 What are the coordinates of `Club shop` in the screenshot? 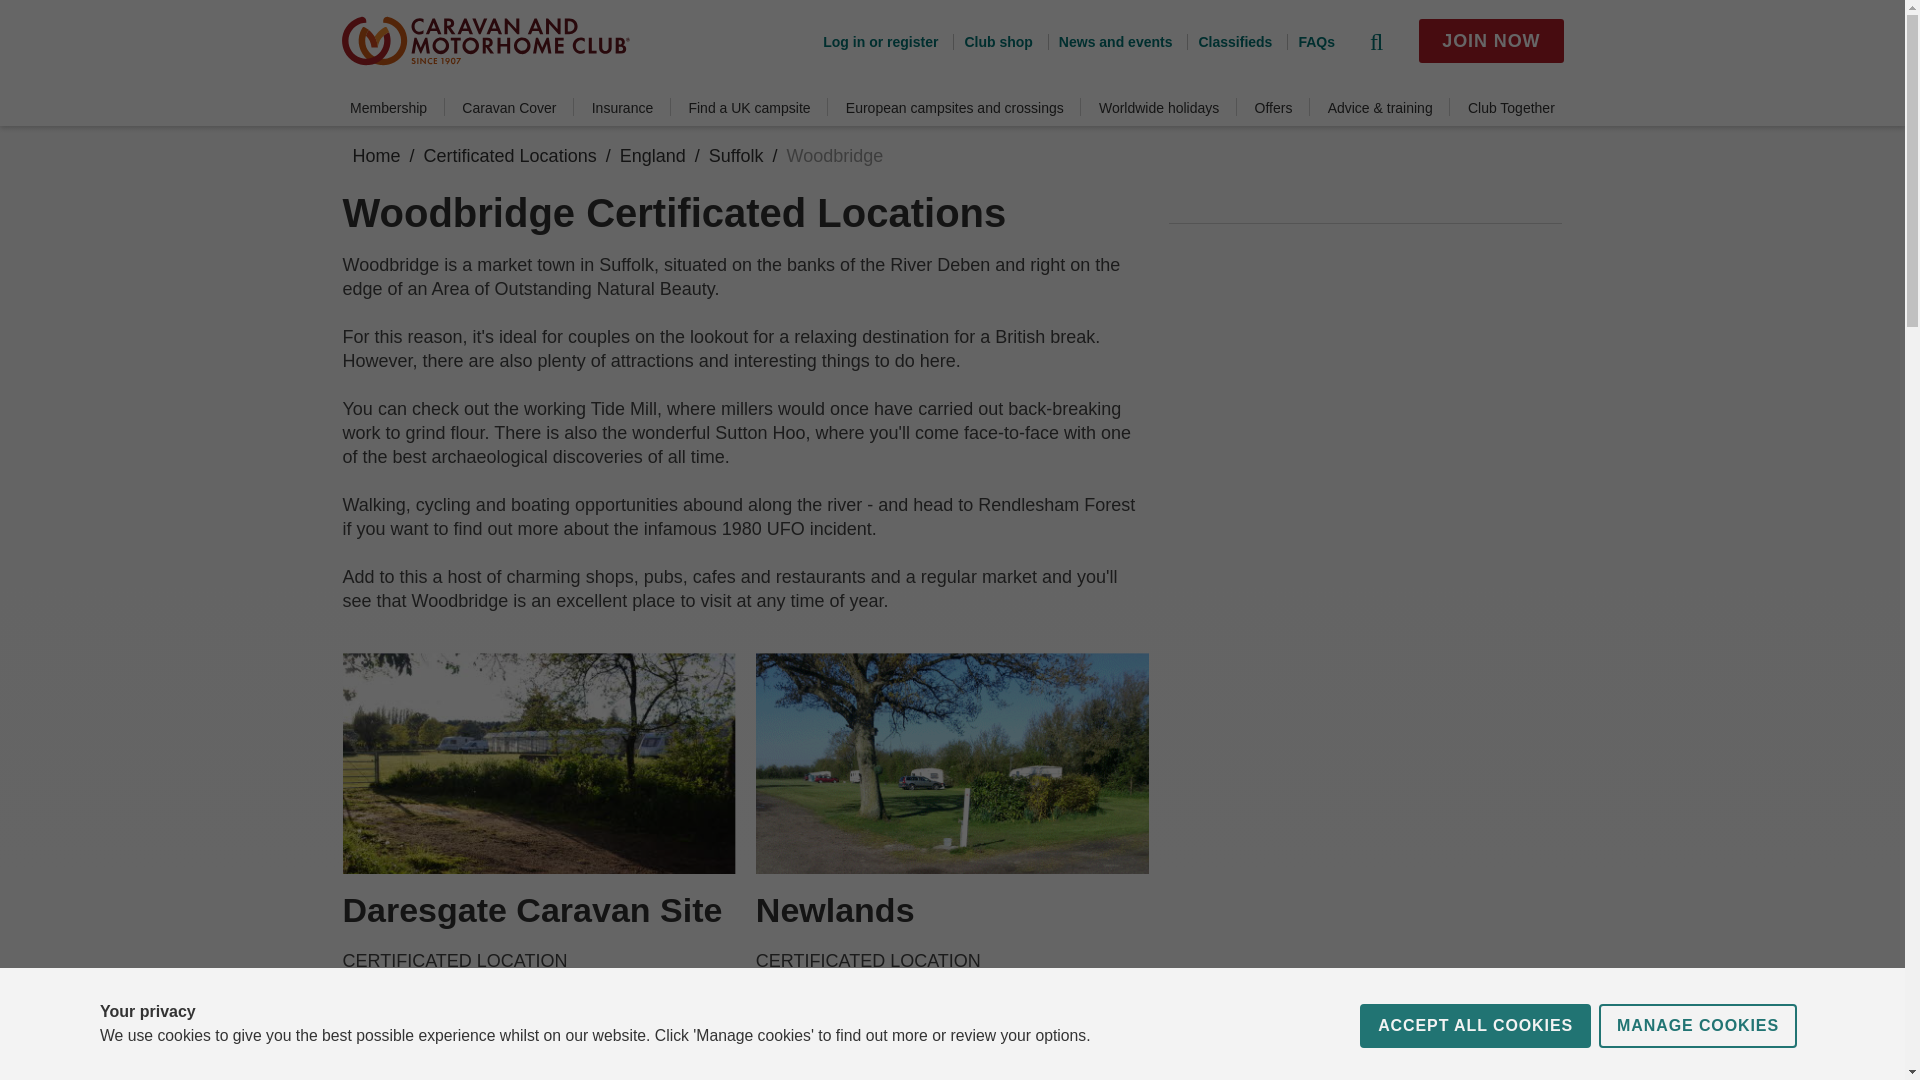 It's located at (992, 41).